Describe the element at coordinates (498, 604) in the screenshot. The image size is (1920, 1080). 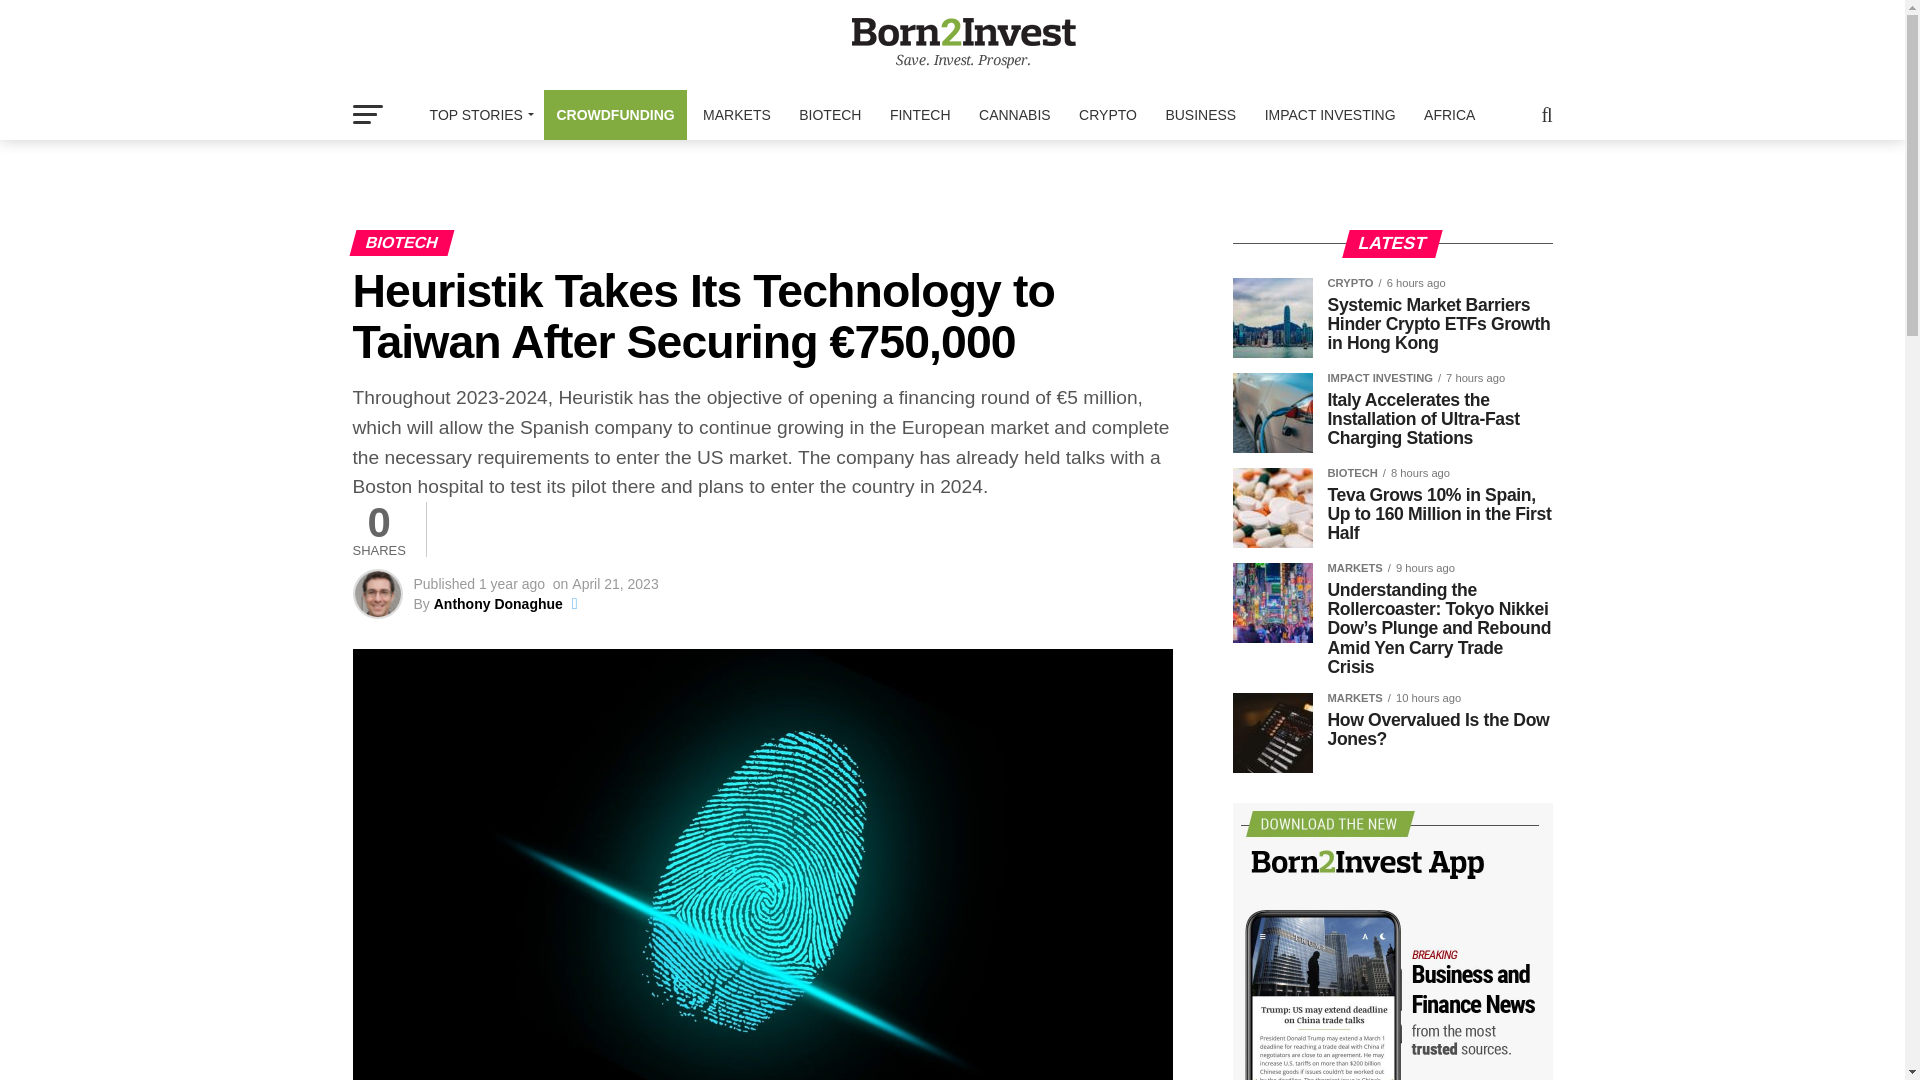
I see `Posts by Anthony Donaghue` at that location.